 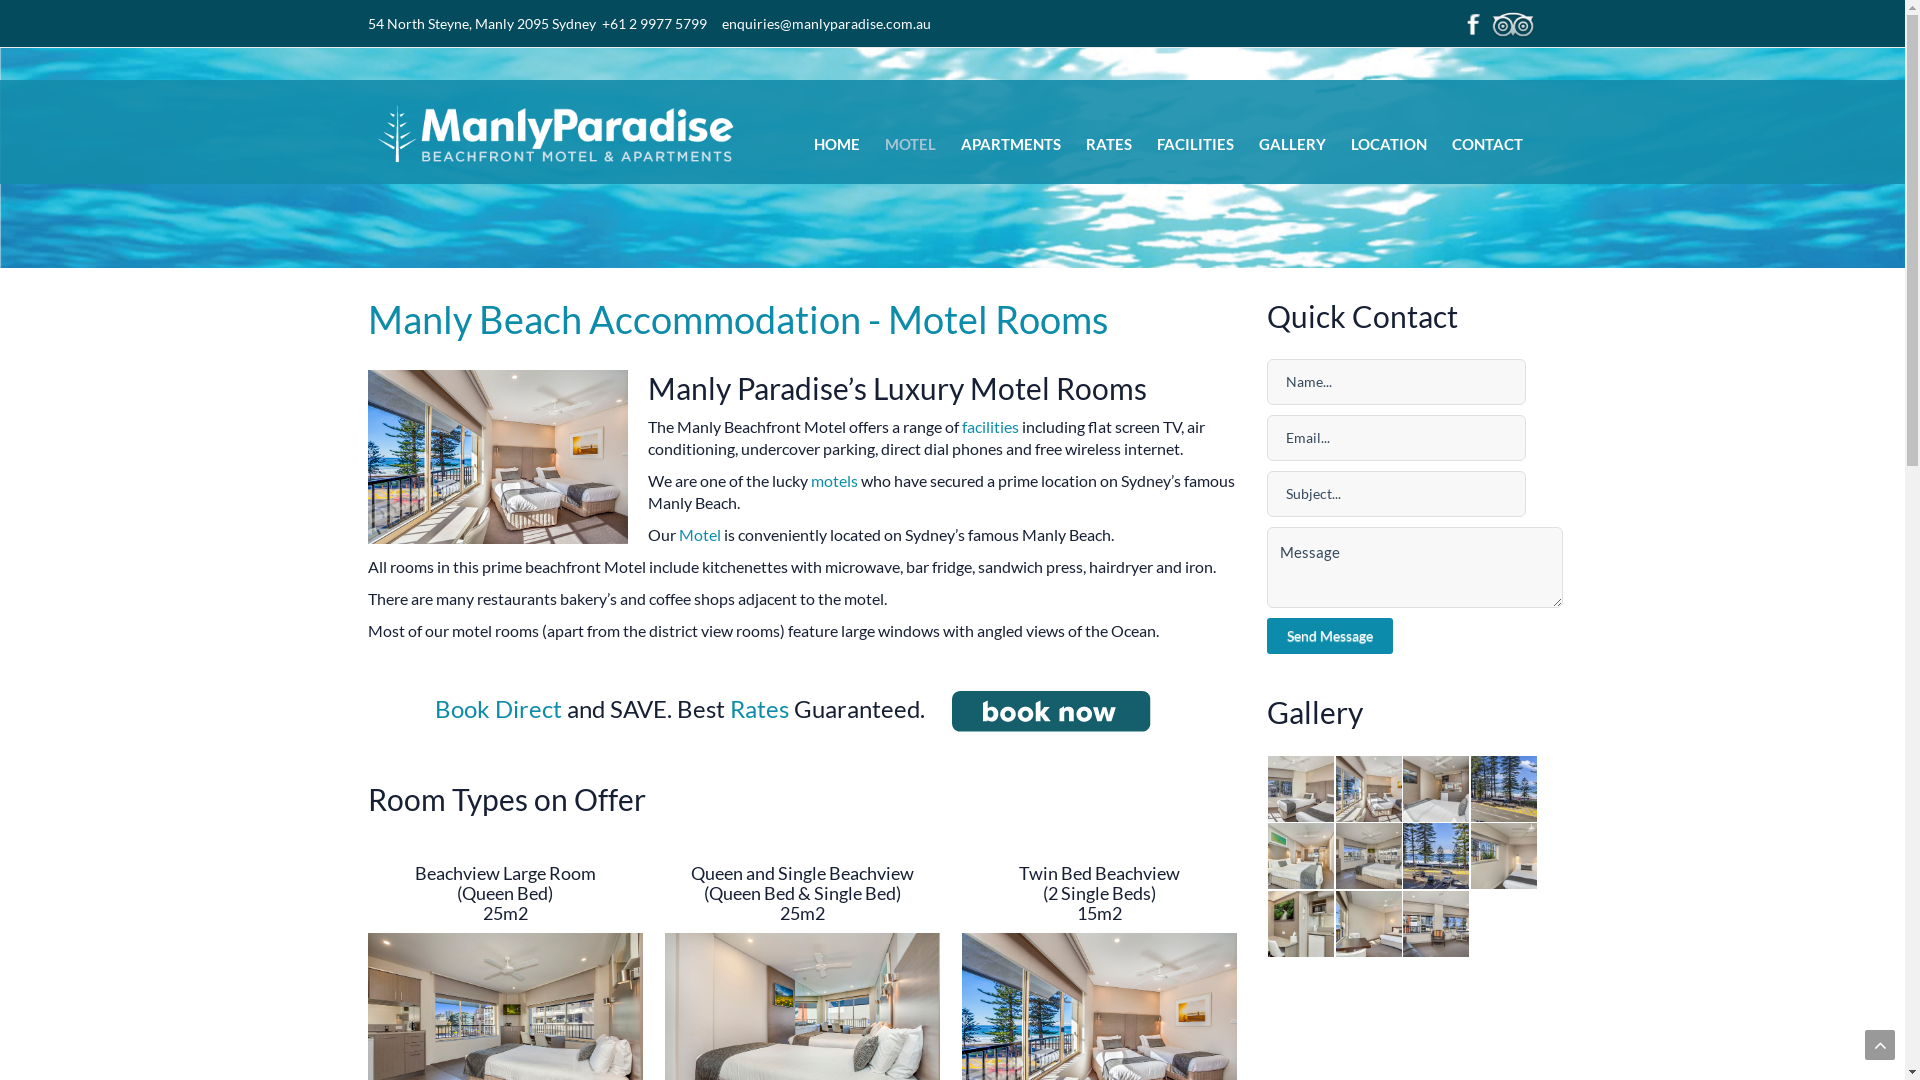 I want to click on Rates, so click(x=760, y=708).